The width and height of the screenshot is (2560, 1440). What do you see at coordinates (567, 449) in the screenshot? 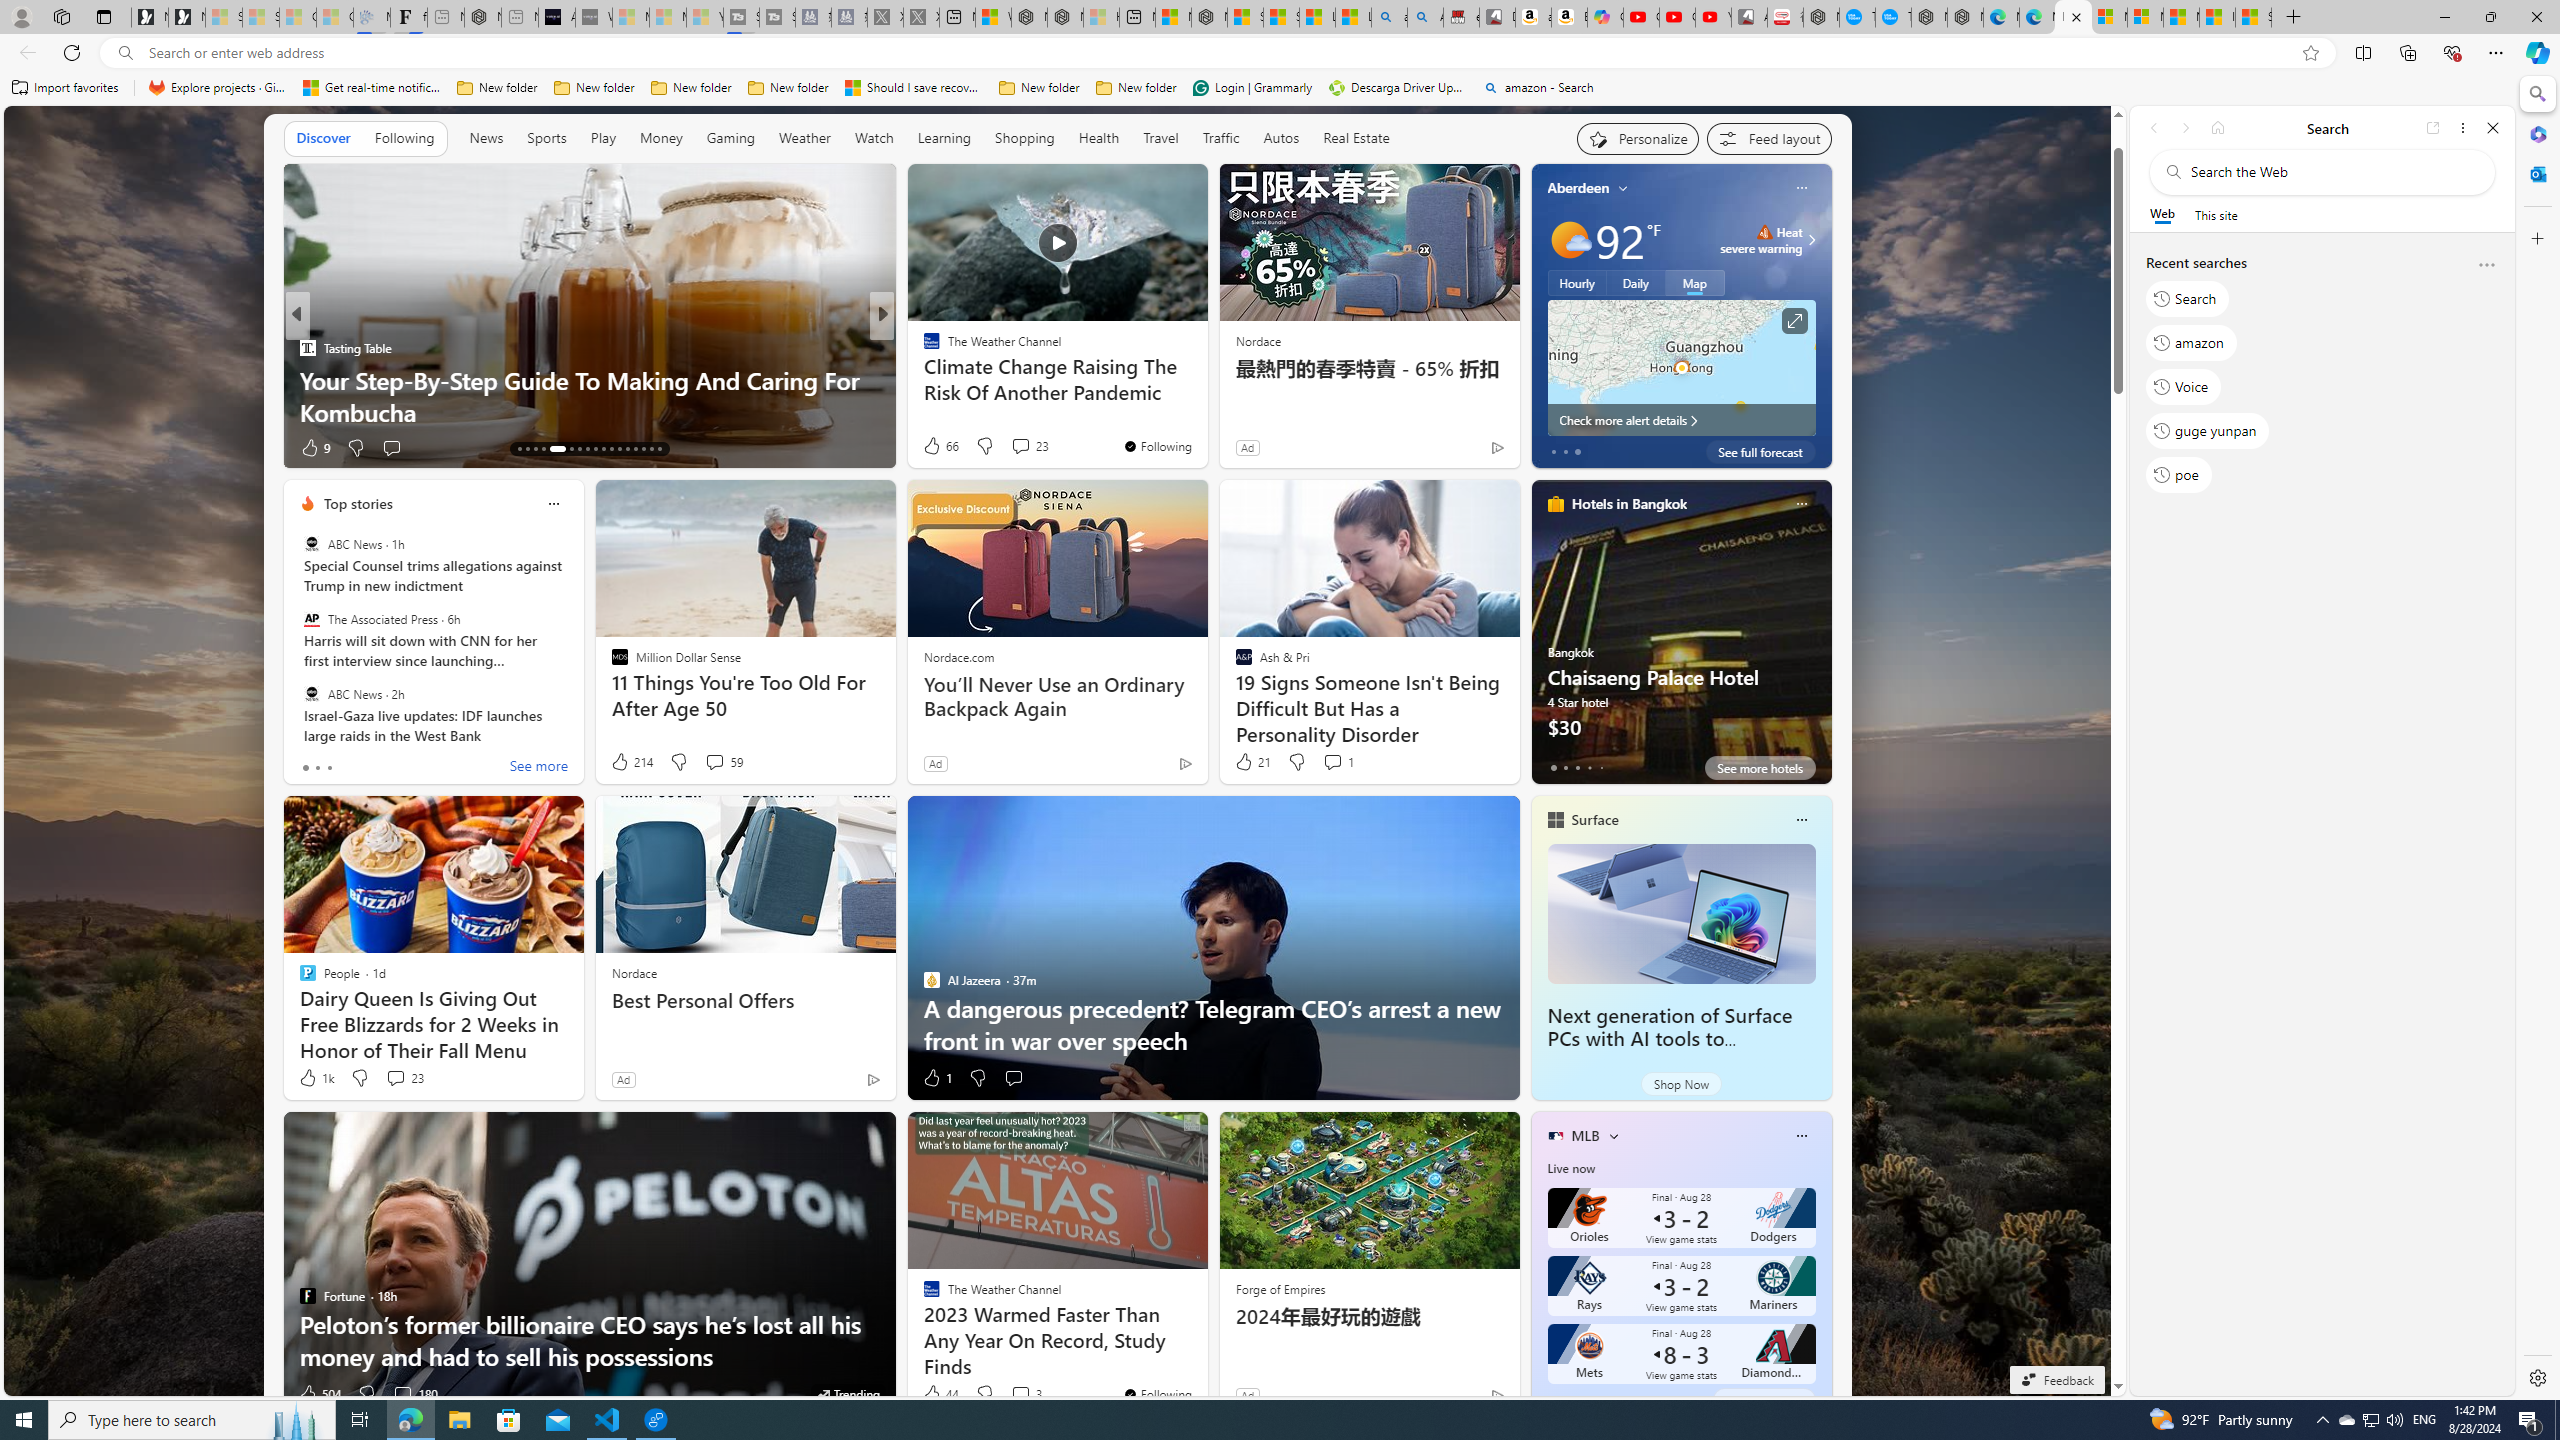
I see `AutomationID: tab-18` at bounding box center [567, 449].